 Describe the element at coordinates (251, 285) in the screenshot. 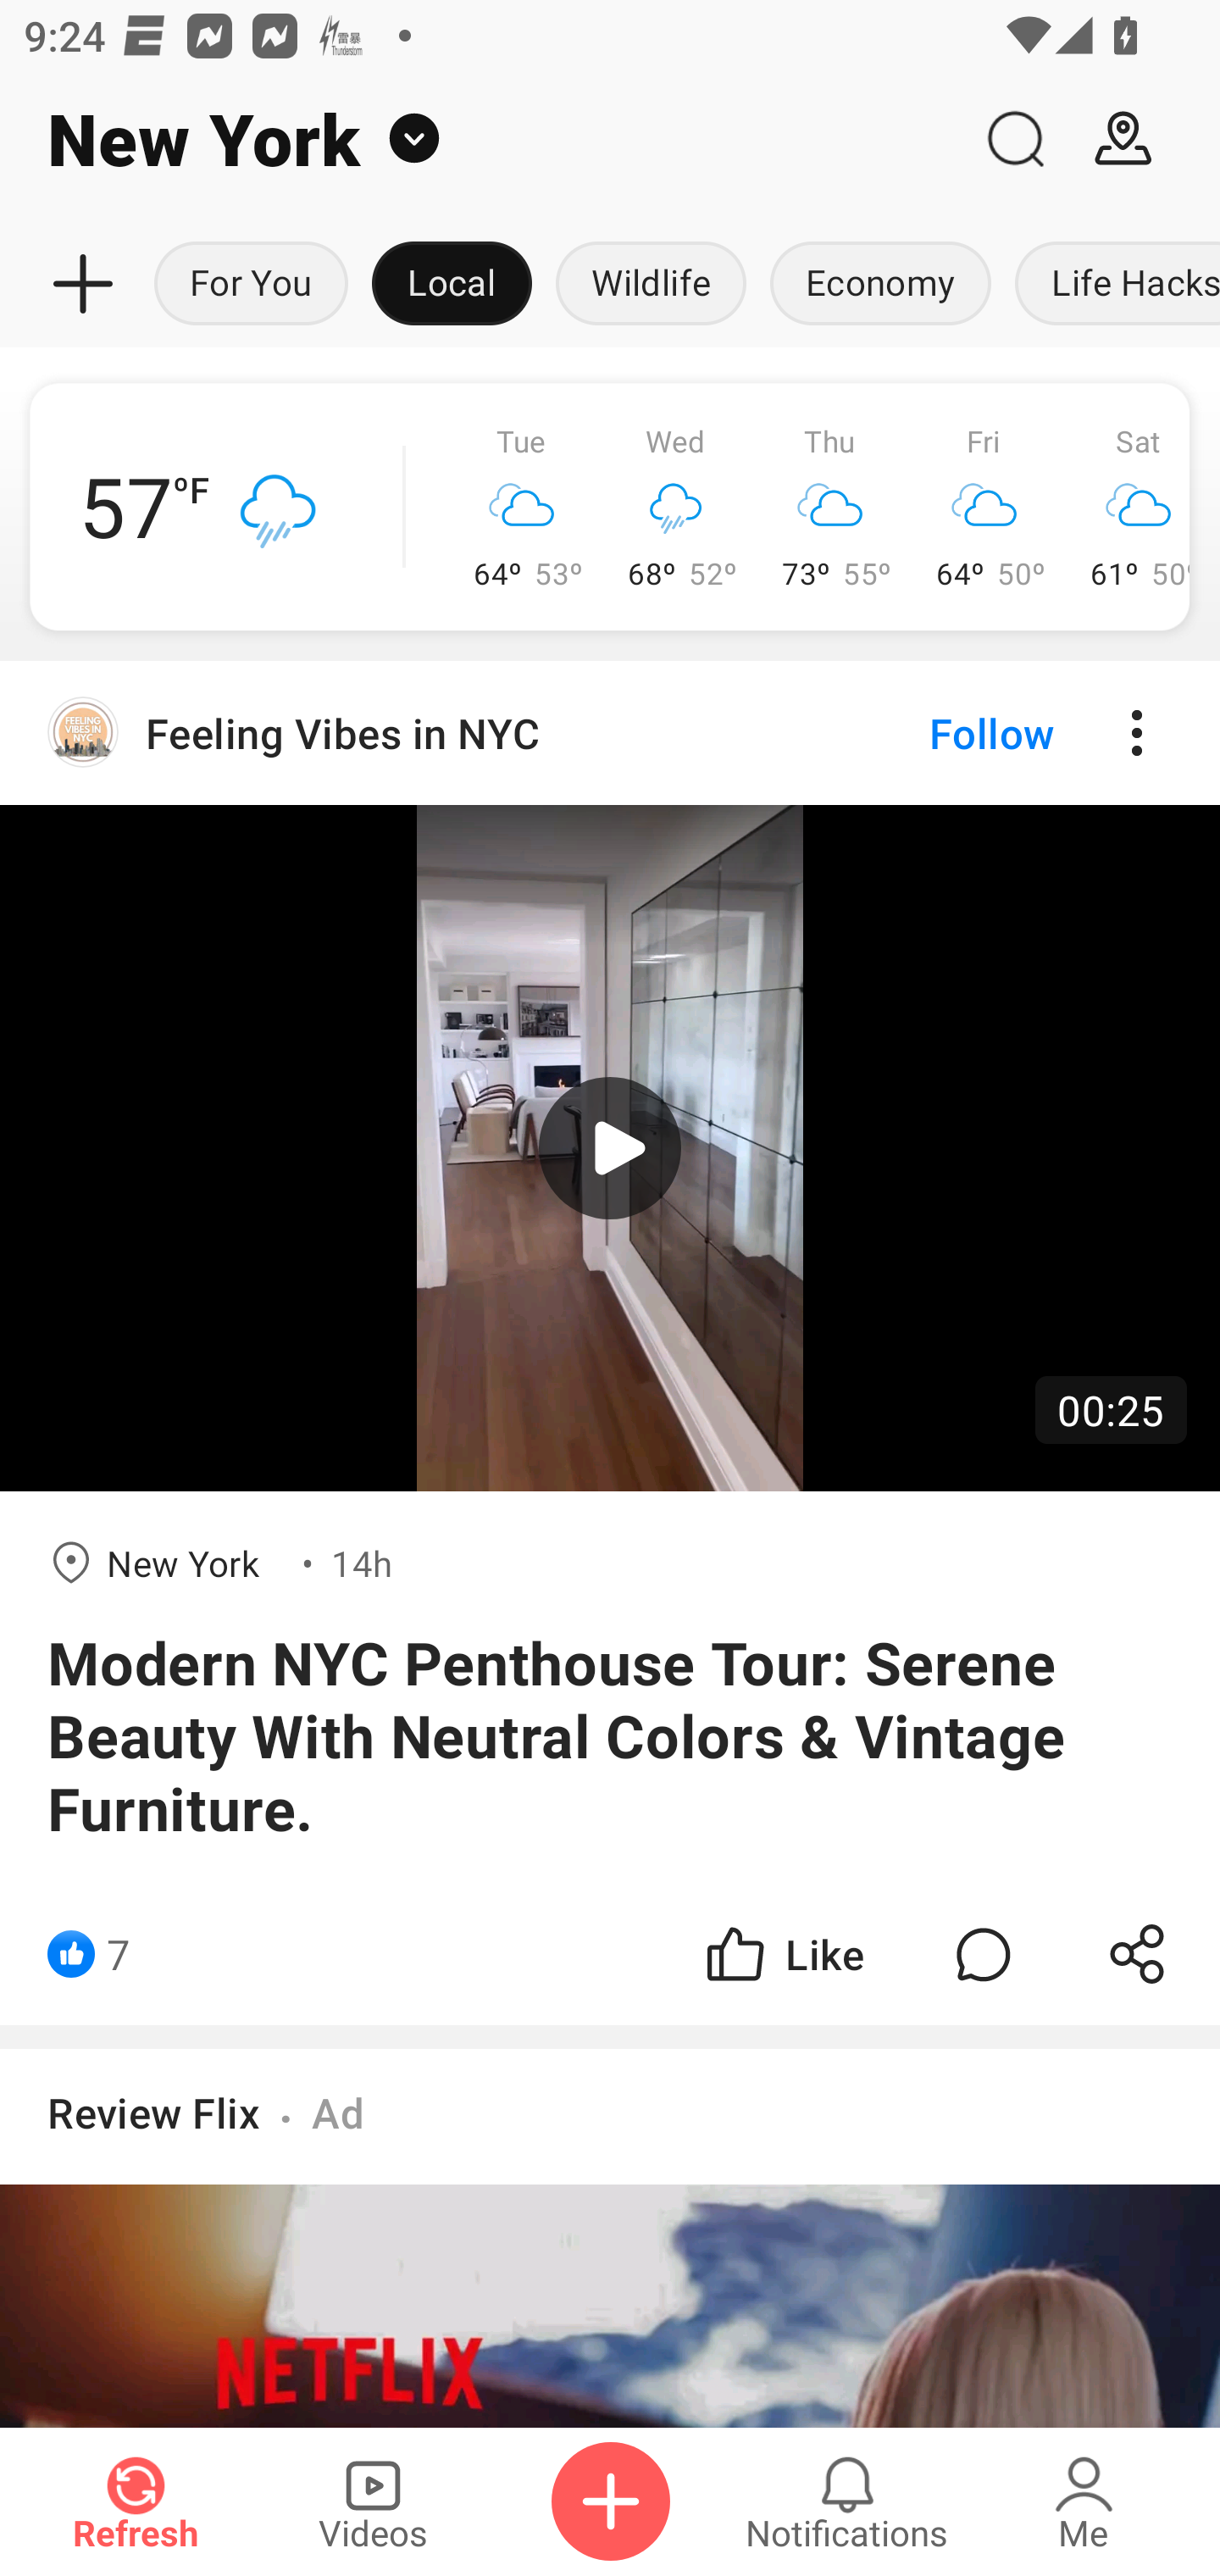

I see `For You` at that location.